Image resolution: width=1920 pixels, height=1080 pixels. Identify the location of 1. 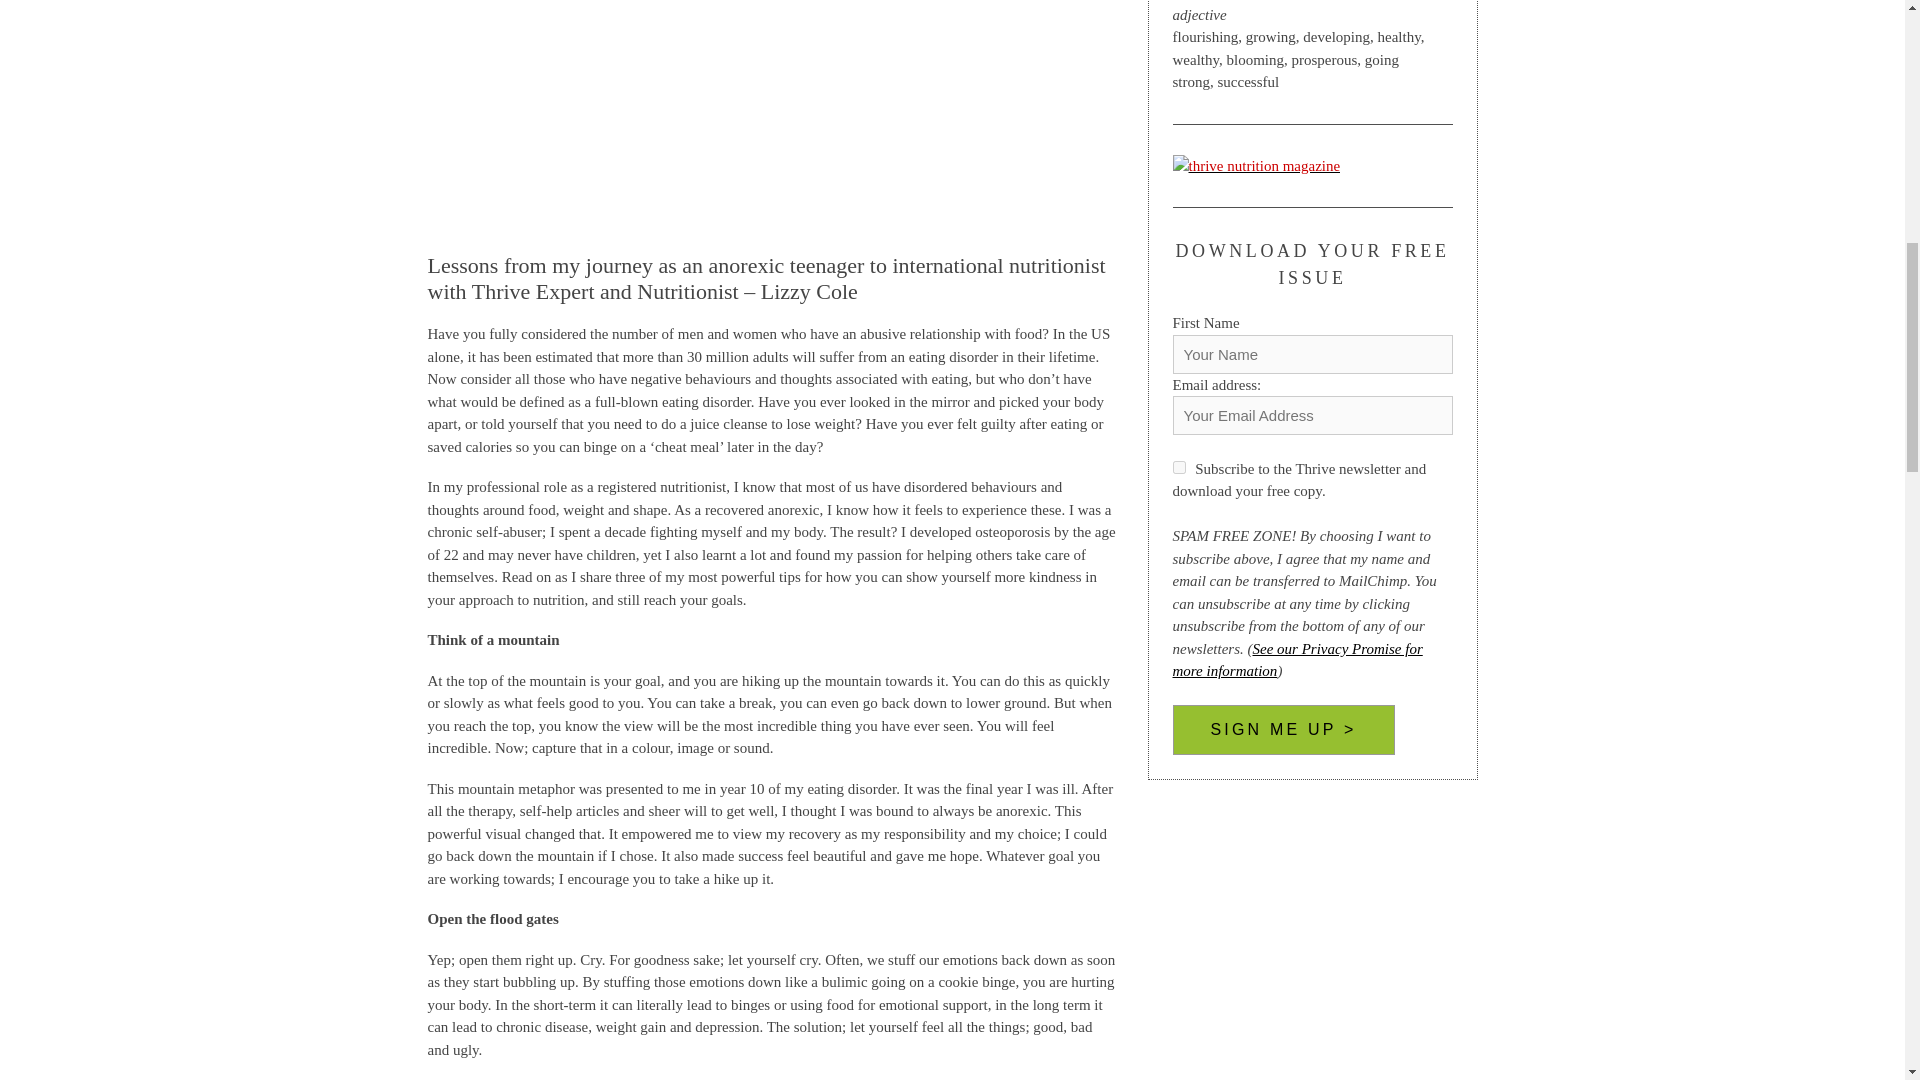
(1178, 468).